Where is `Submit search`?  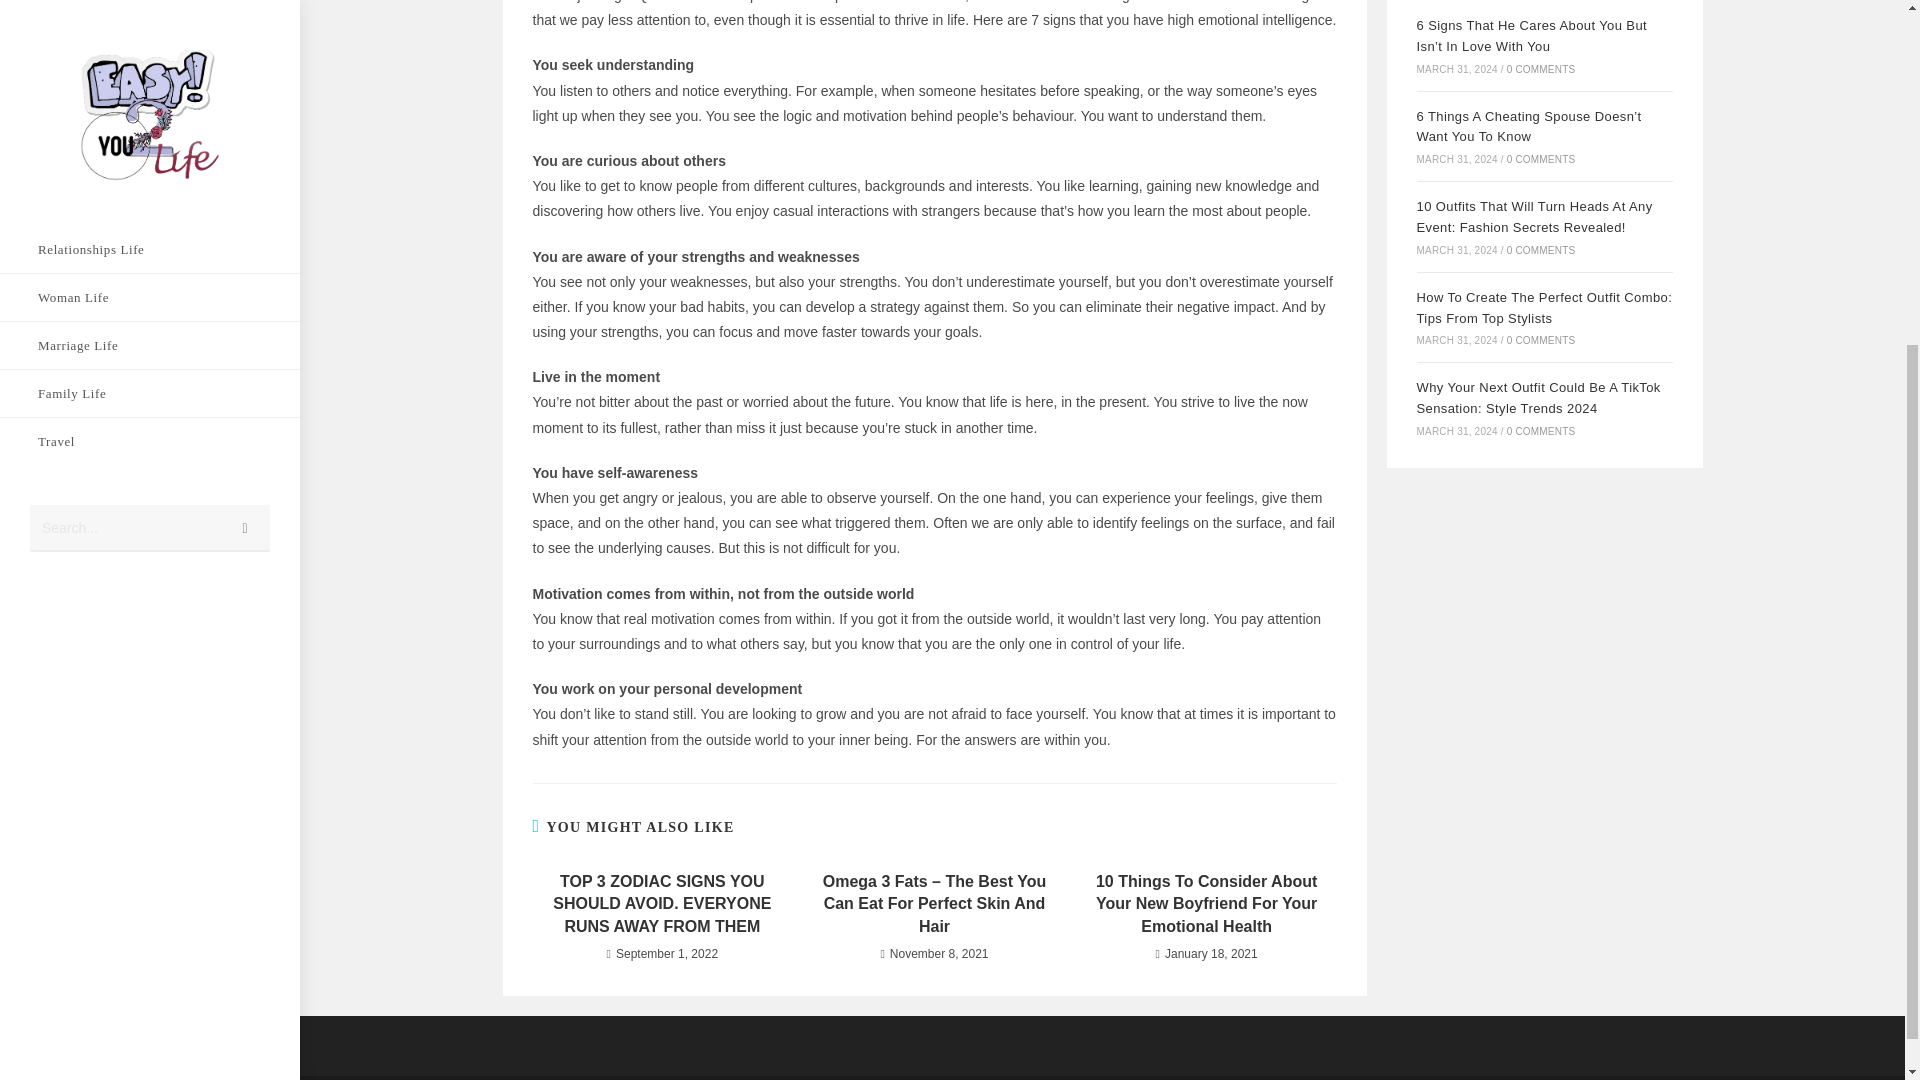
Submit search is located at coordinates (245, 19).